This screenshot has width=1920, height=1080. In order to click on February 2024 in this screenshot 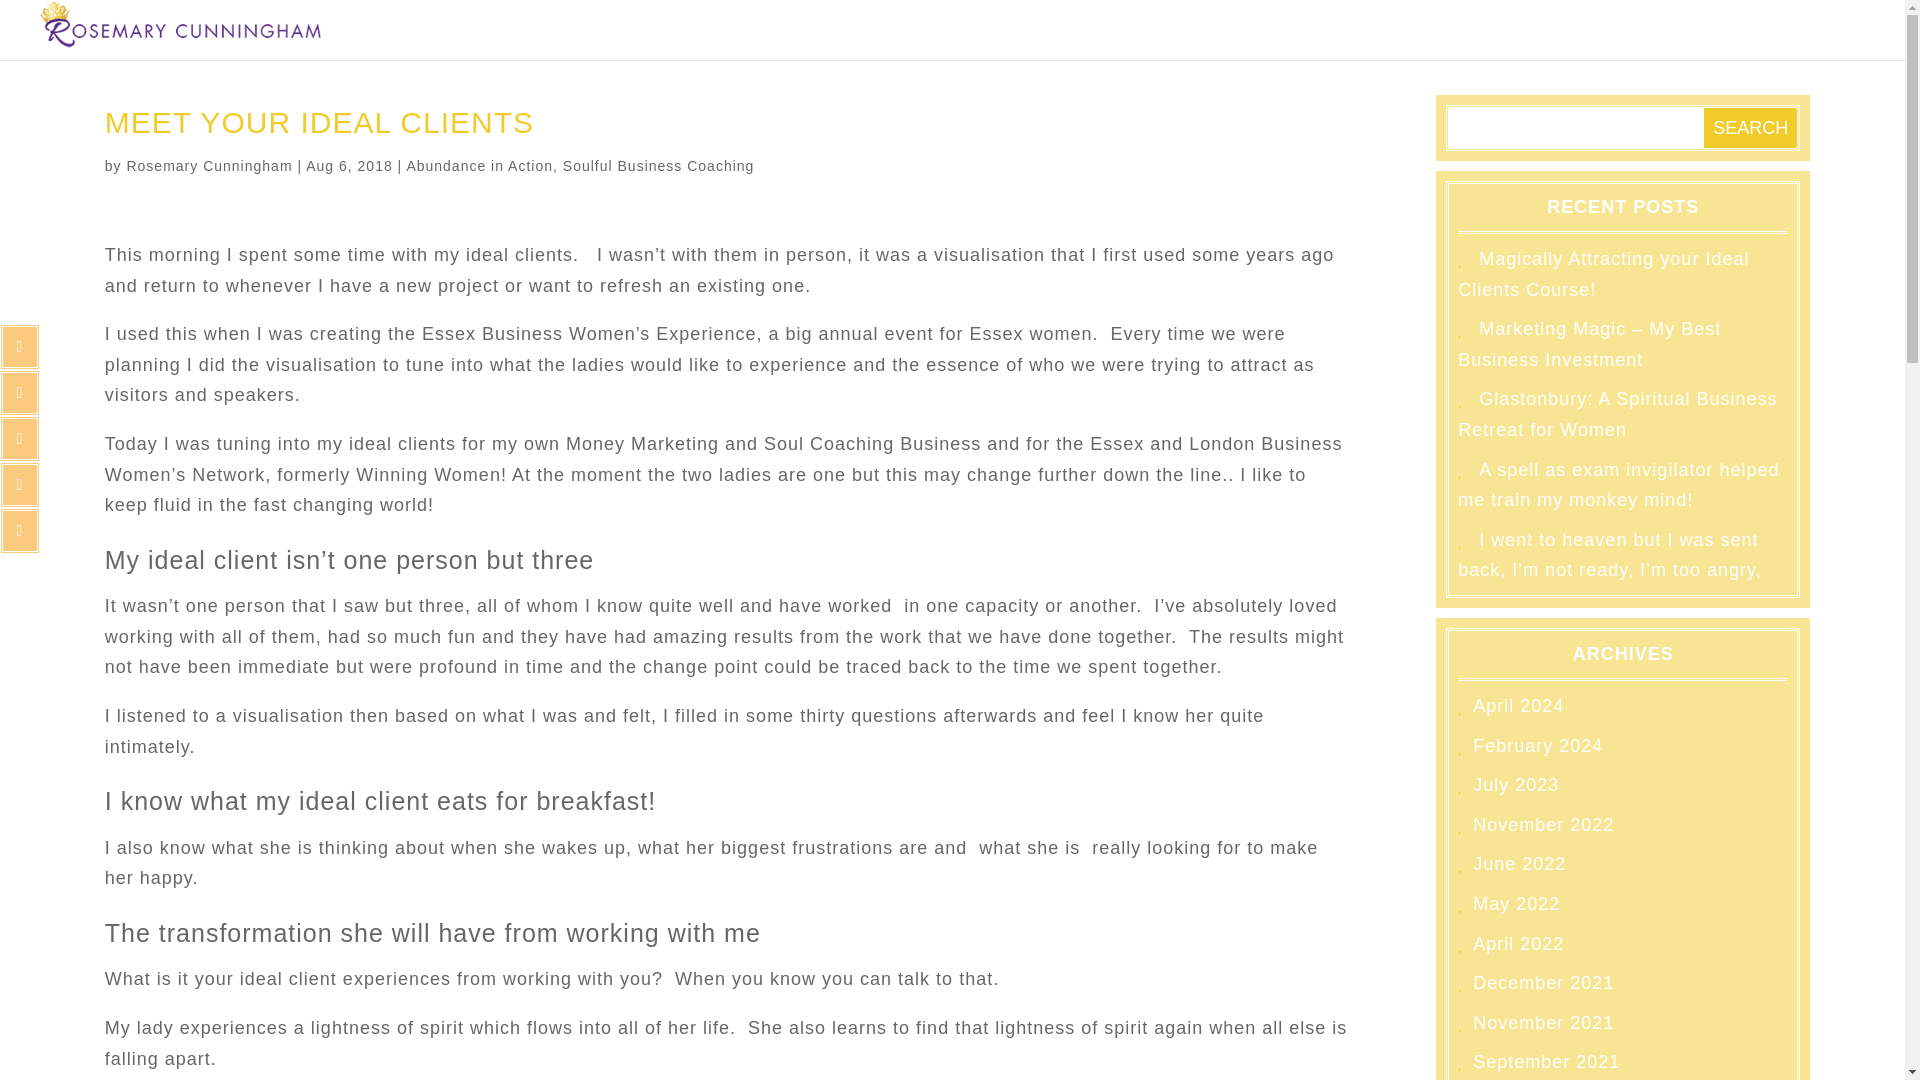, I will do `click(1538, 746)`.